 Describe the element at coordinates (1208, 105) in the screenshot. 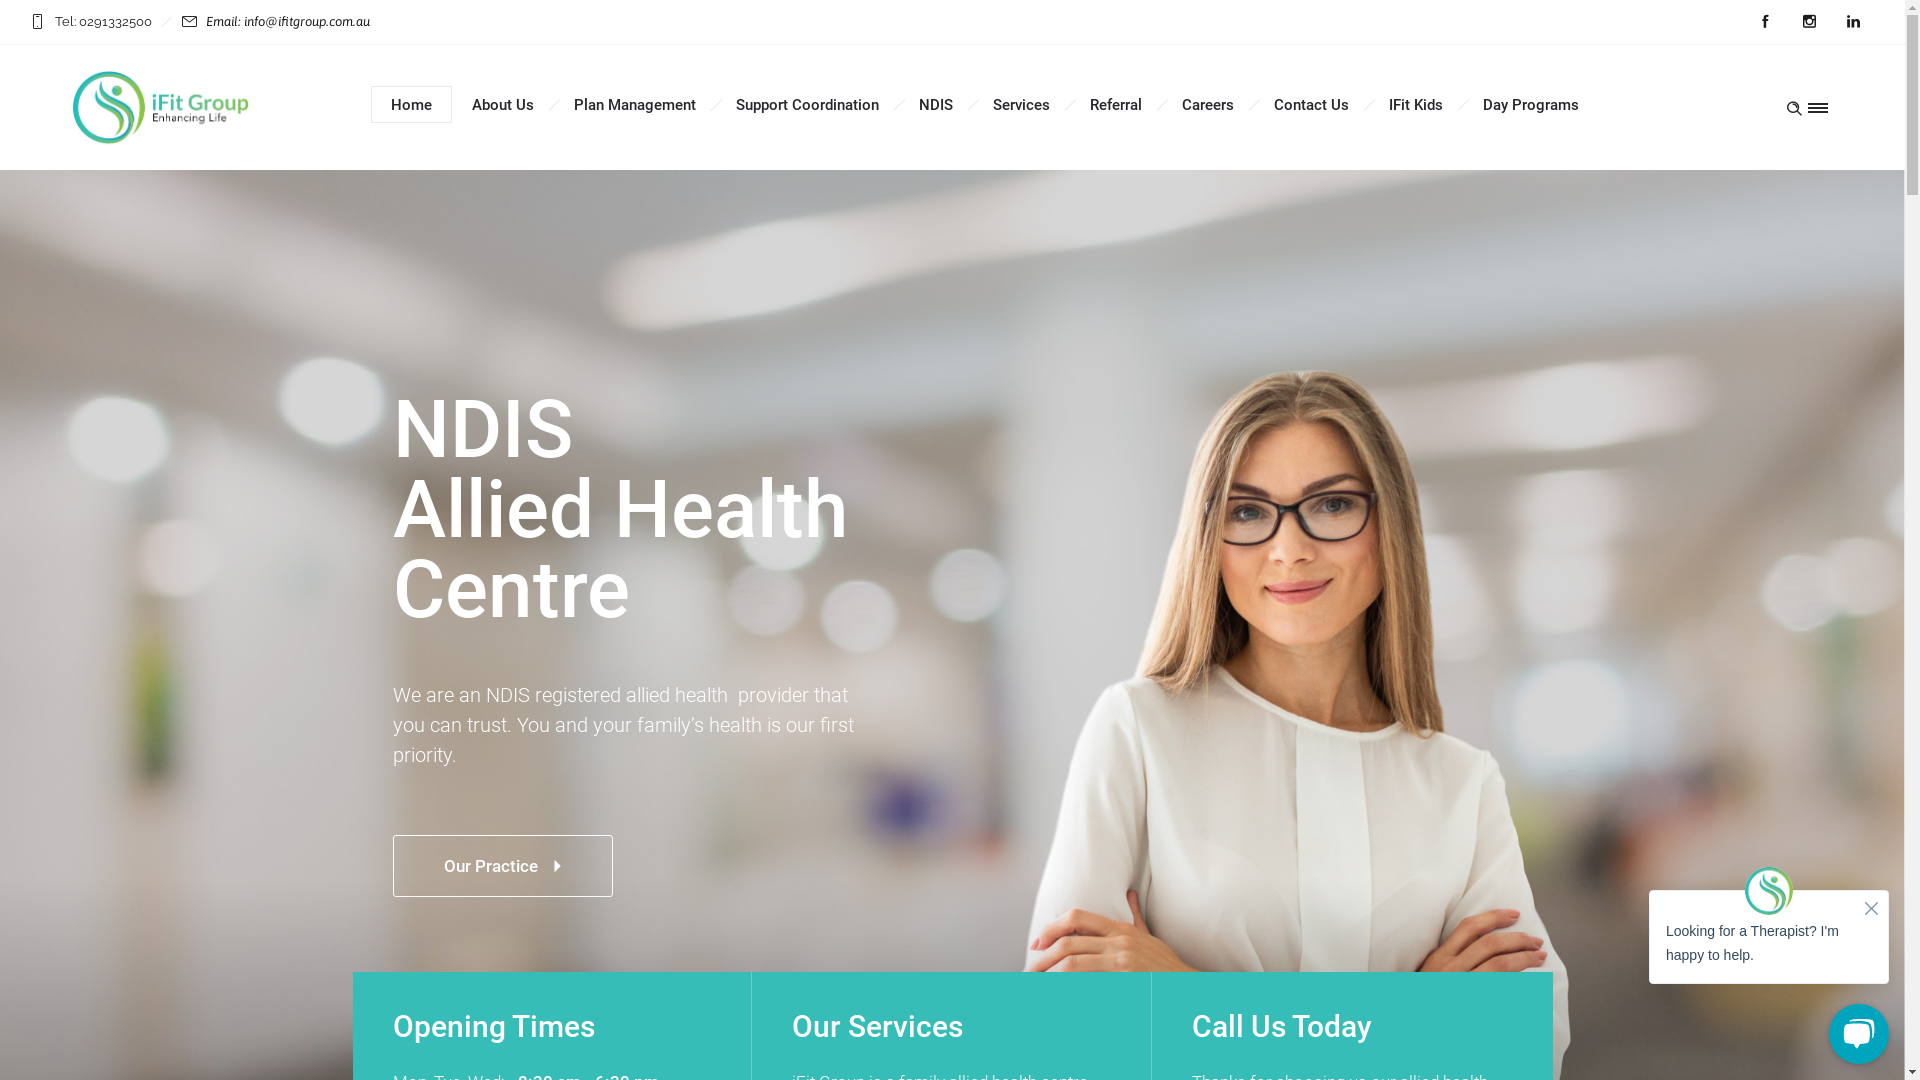

I see `Careers` at that location.